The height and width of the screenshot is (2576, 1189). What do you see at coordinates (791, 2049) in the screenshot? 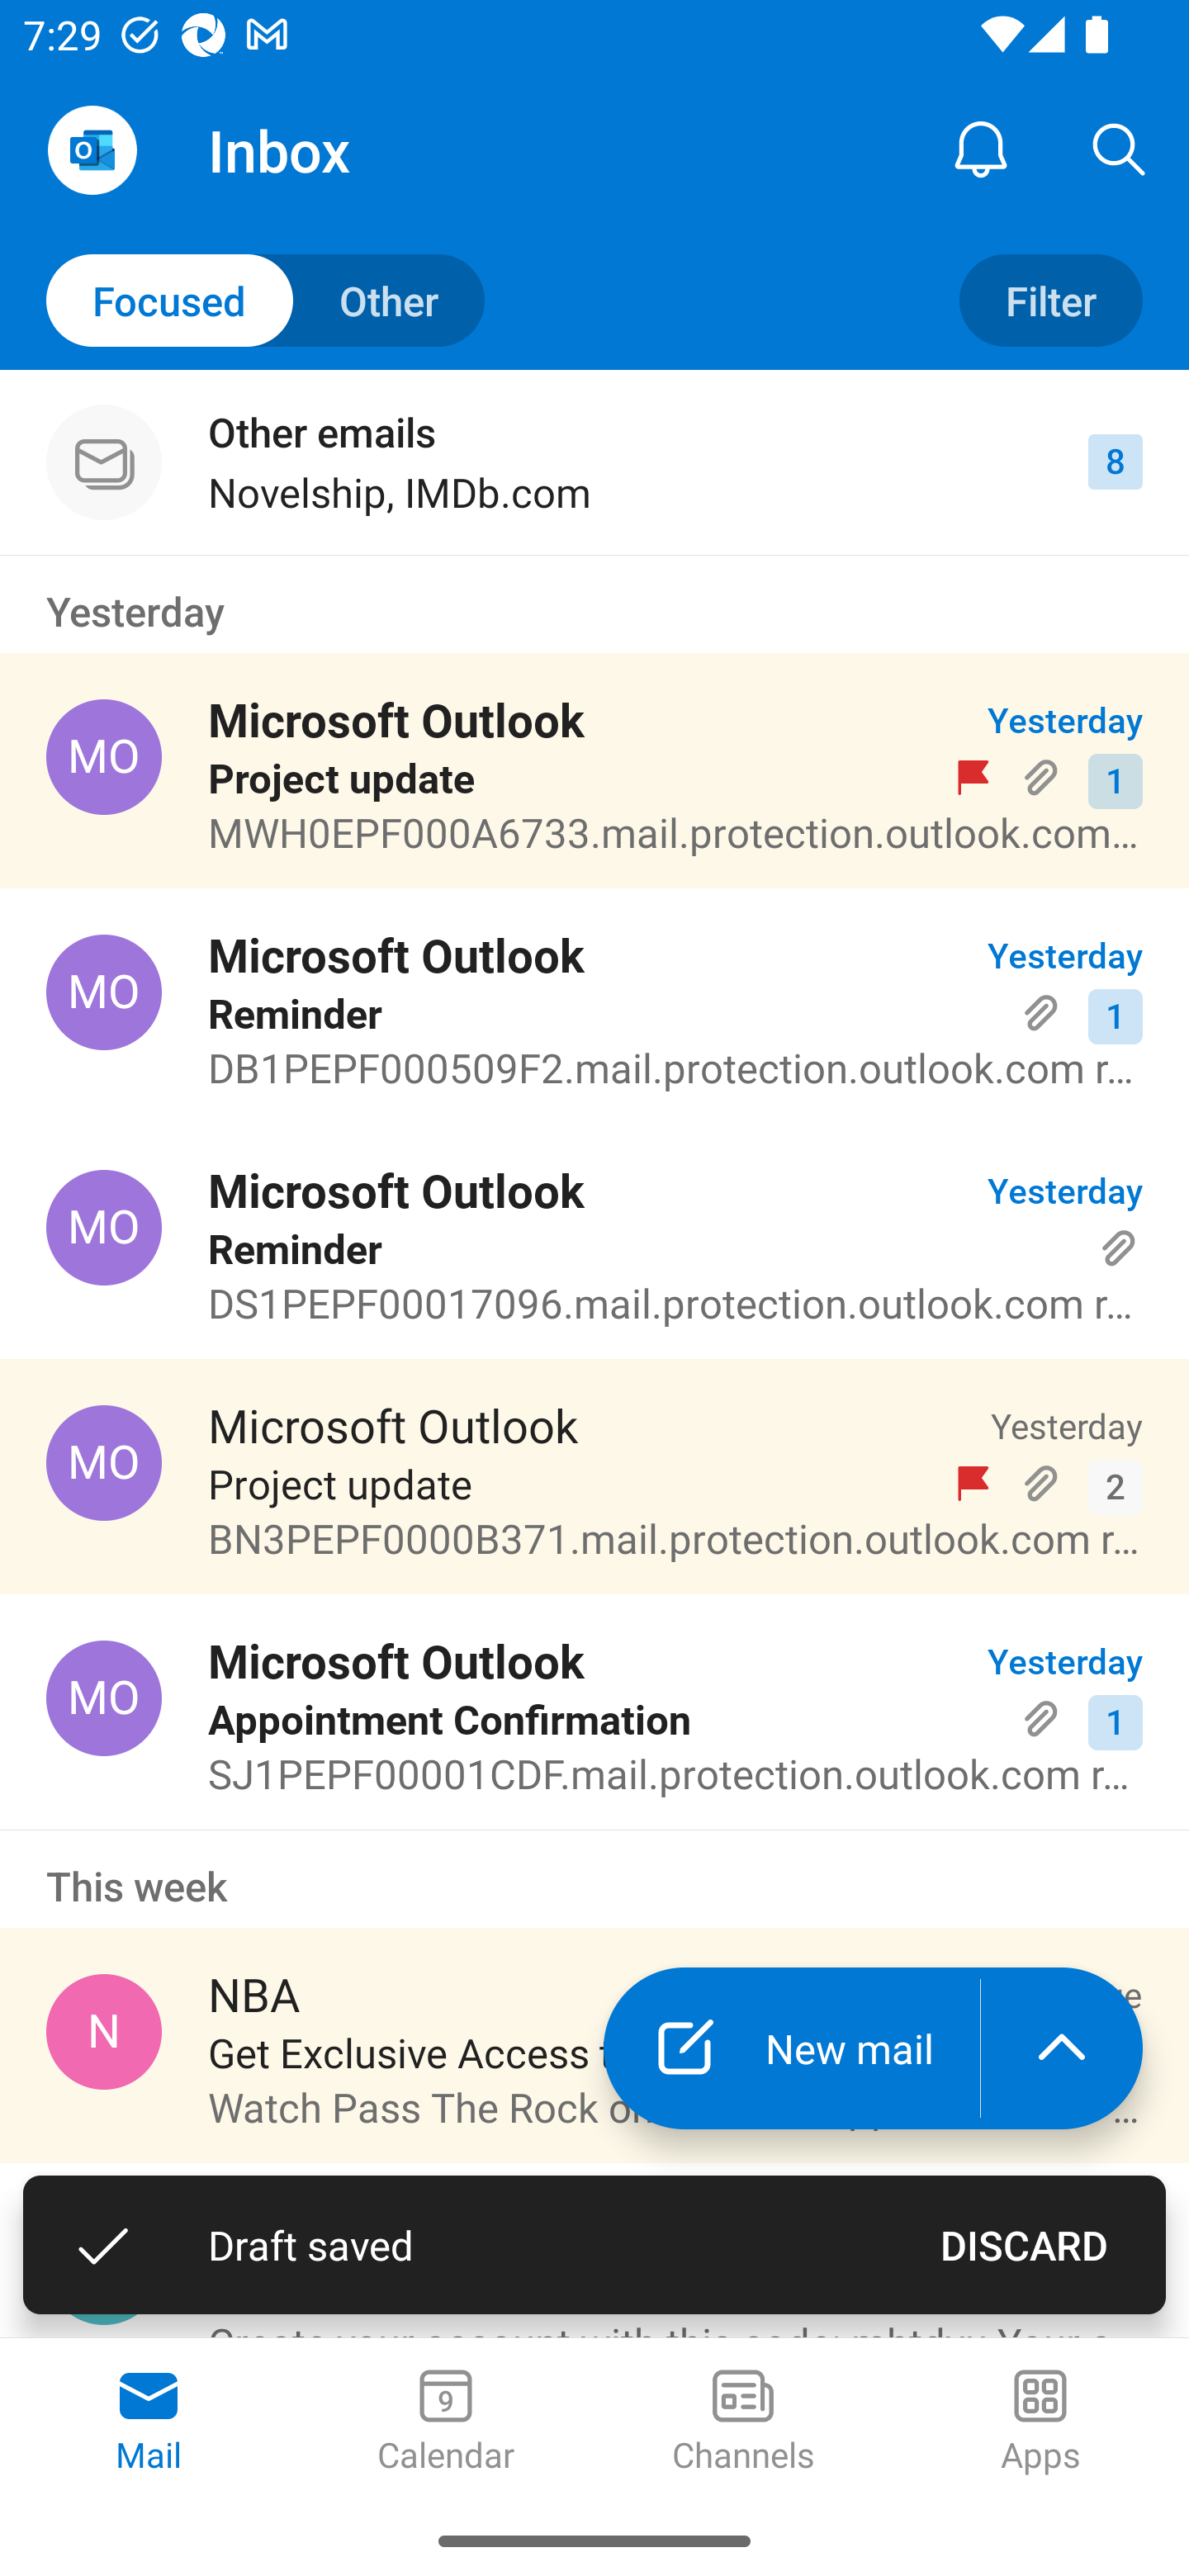
I see `New mail` at bounding box center [791, 2049].